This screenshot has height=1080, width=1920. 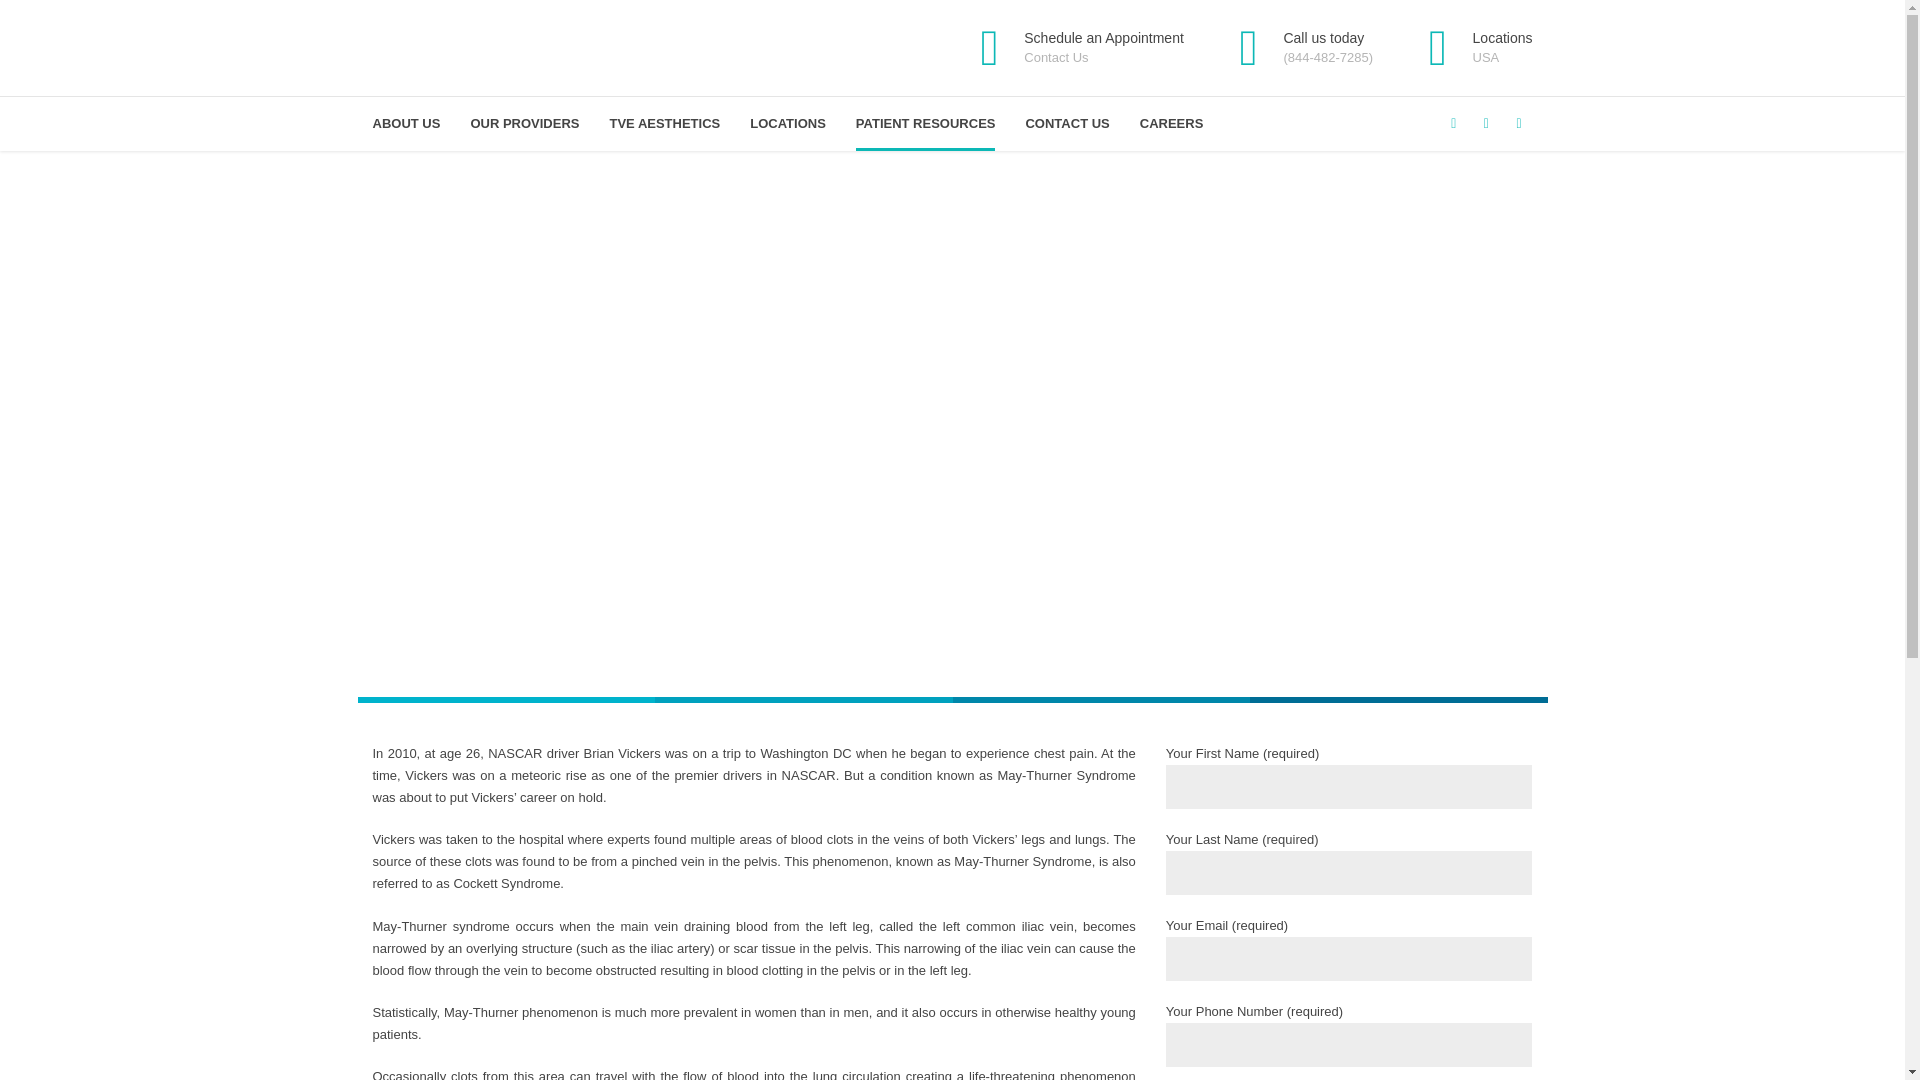 I want to click on PATIENT RESOURCES, so click(x=664, y=124).